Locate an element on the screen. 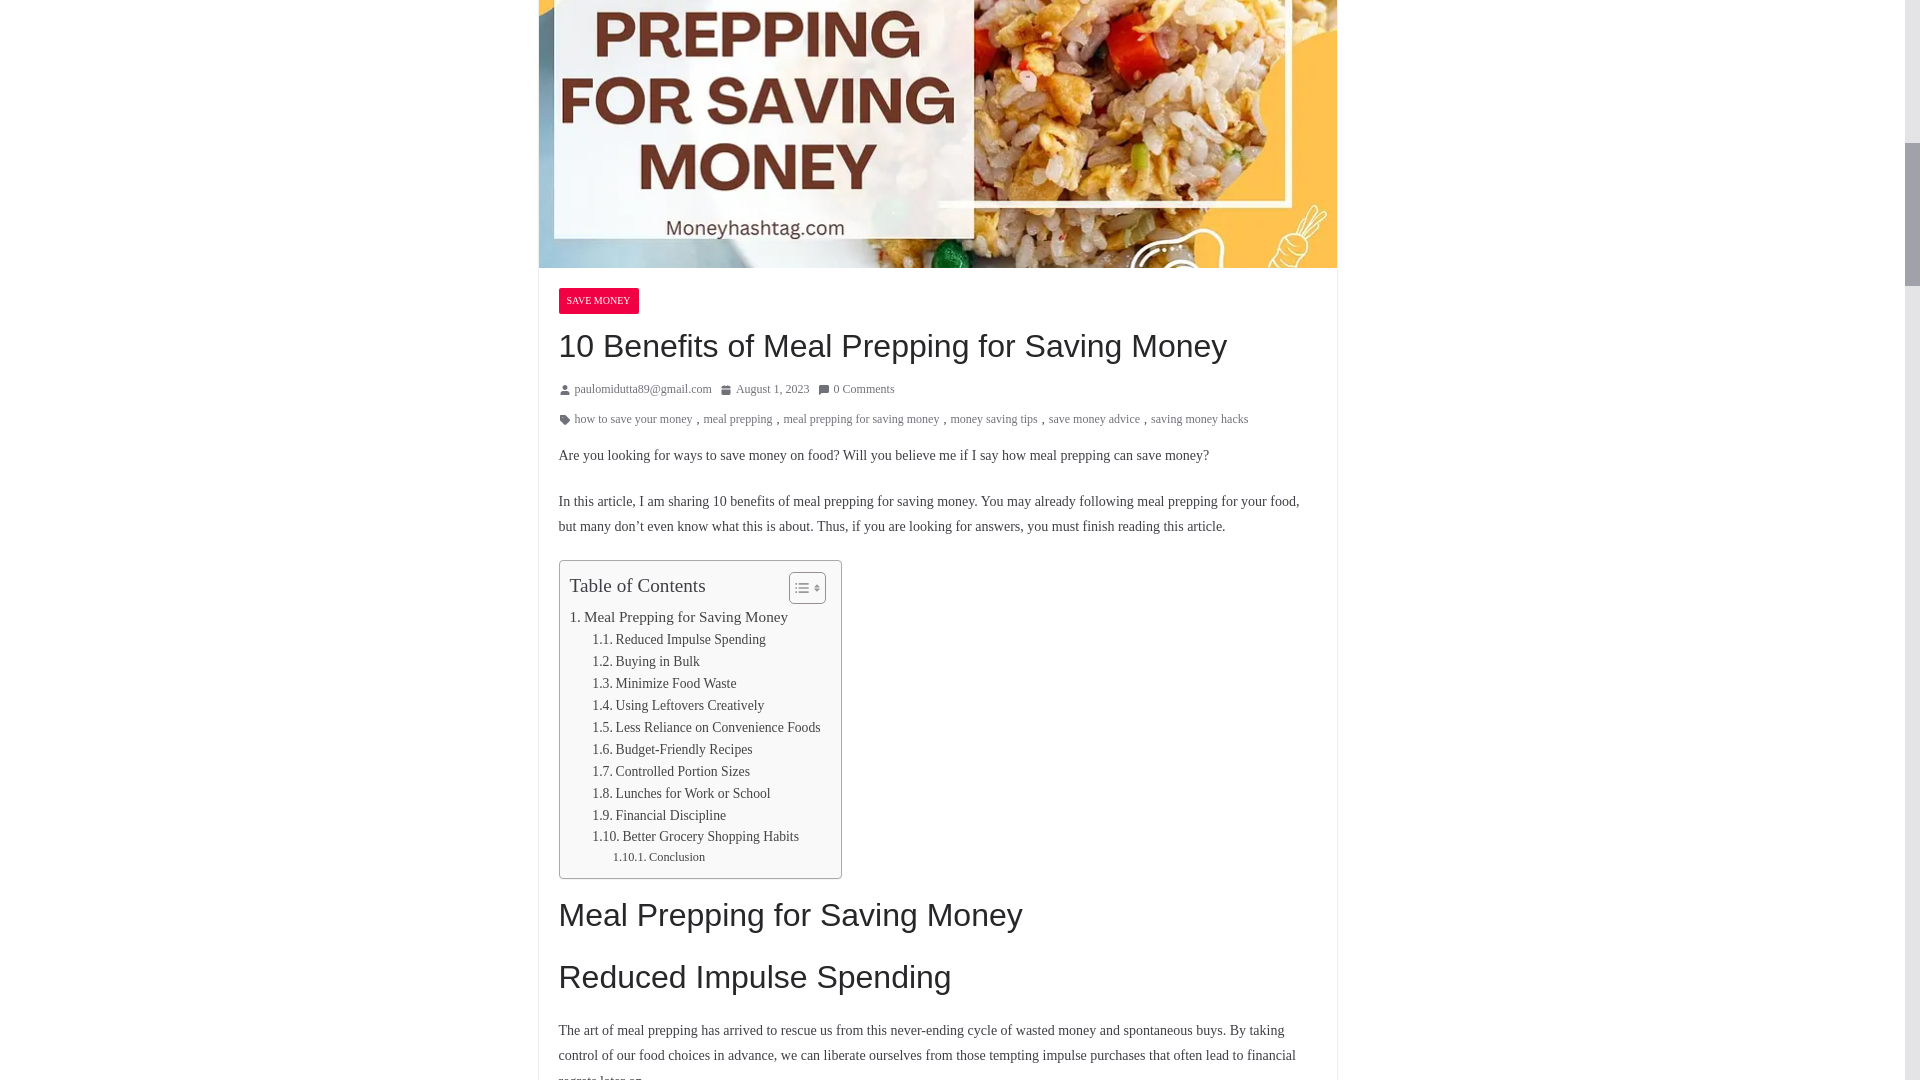  save money advice is located at coordinates (1094, 420).